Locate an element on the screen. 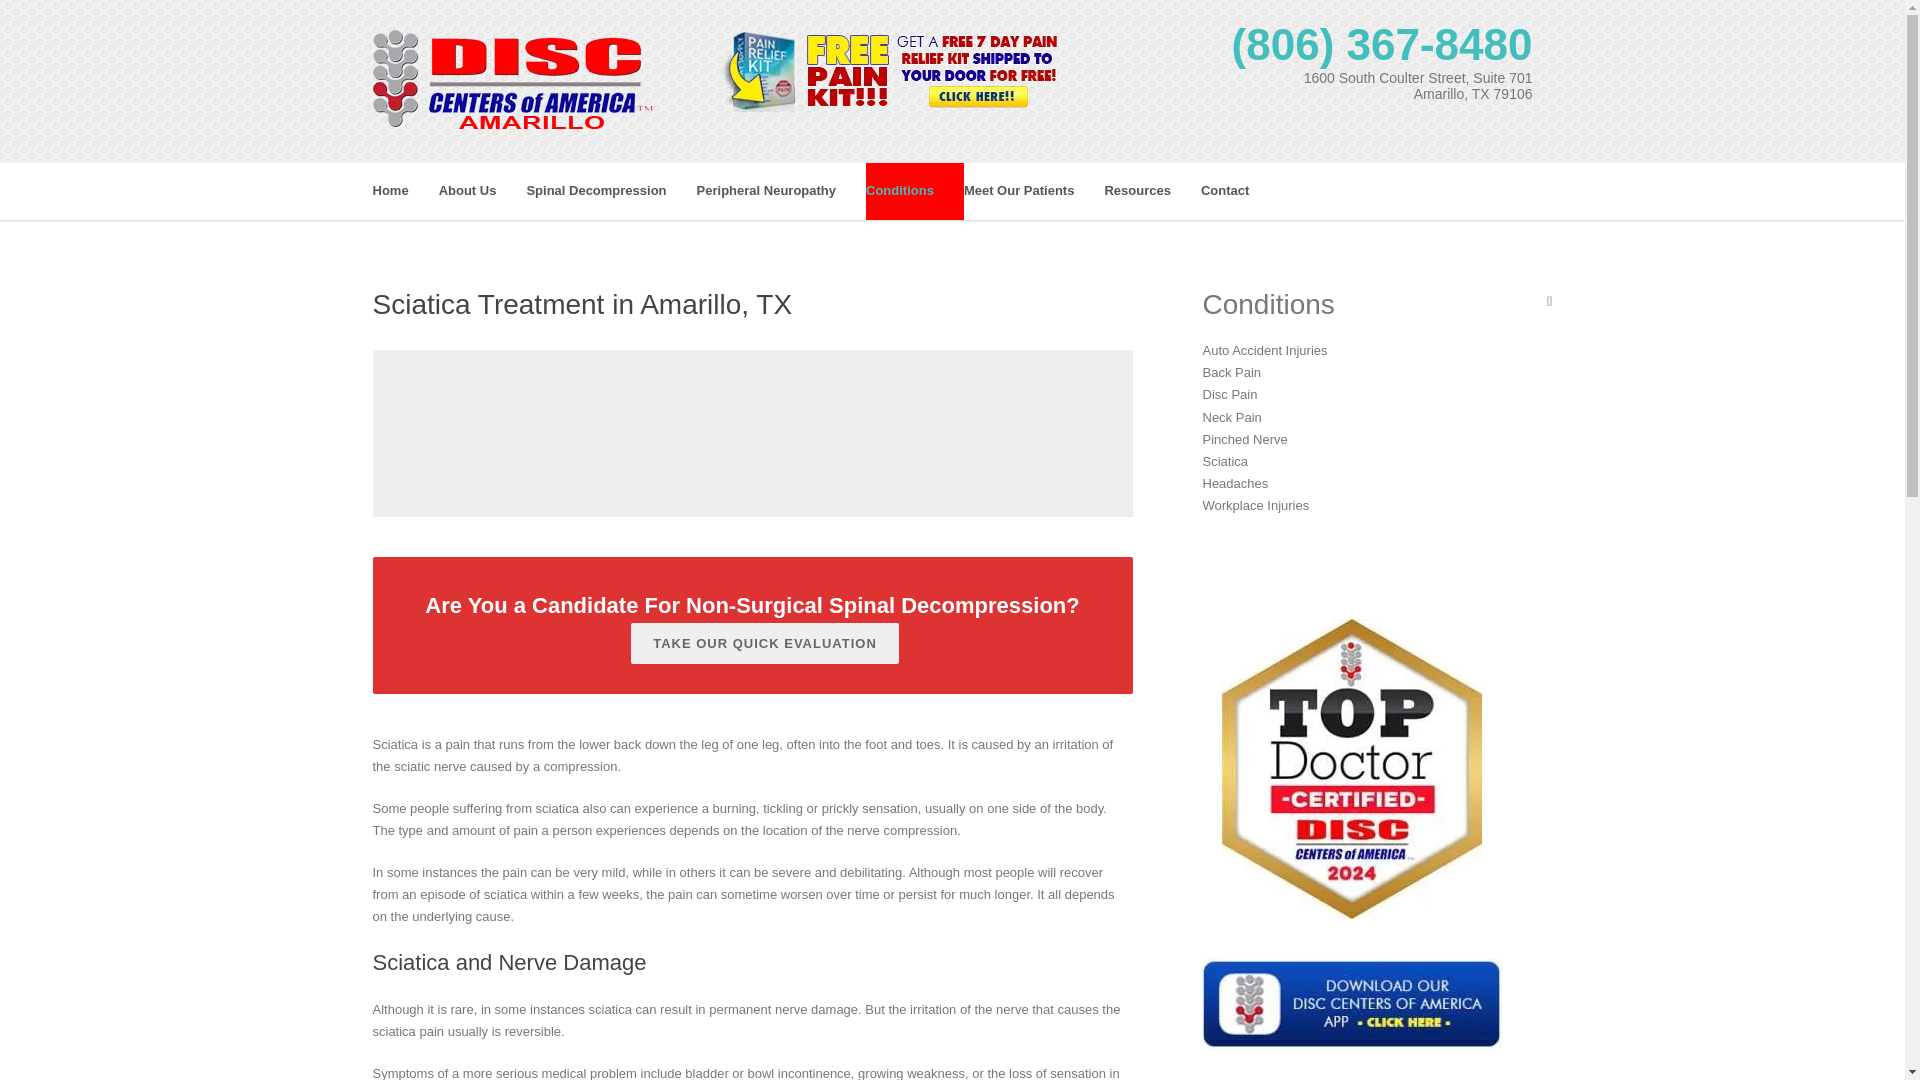 This screenshot has width=1920, height=1080. Contact is located at coordinates (1240, 192).